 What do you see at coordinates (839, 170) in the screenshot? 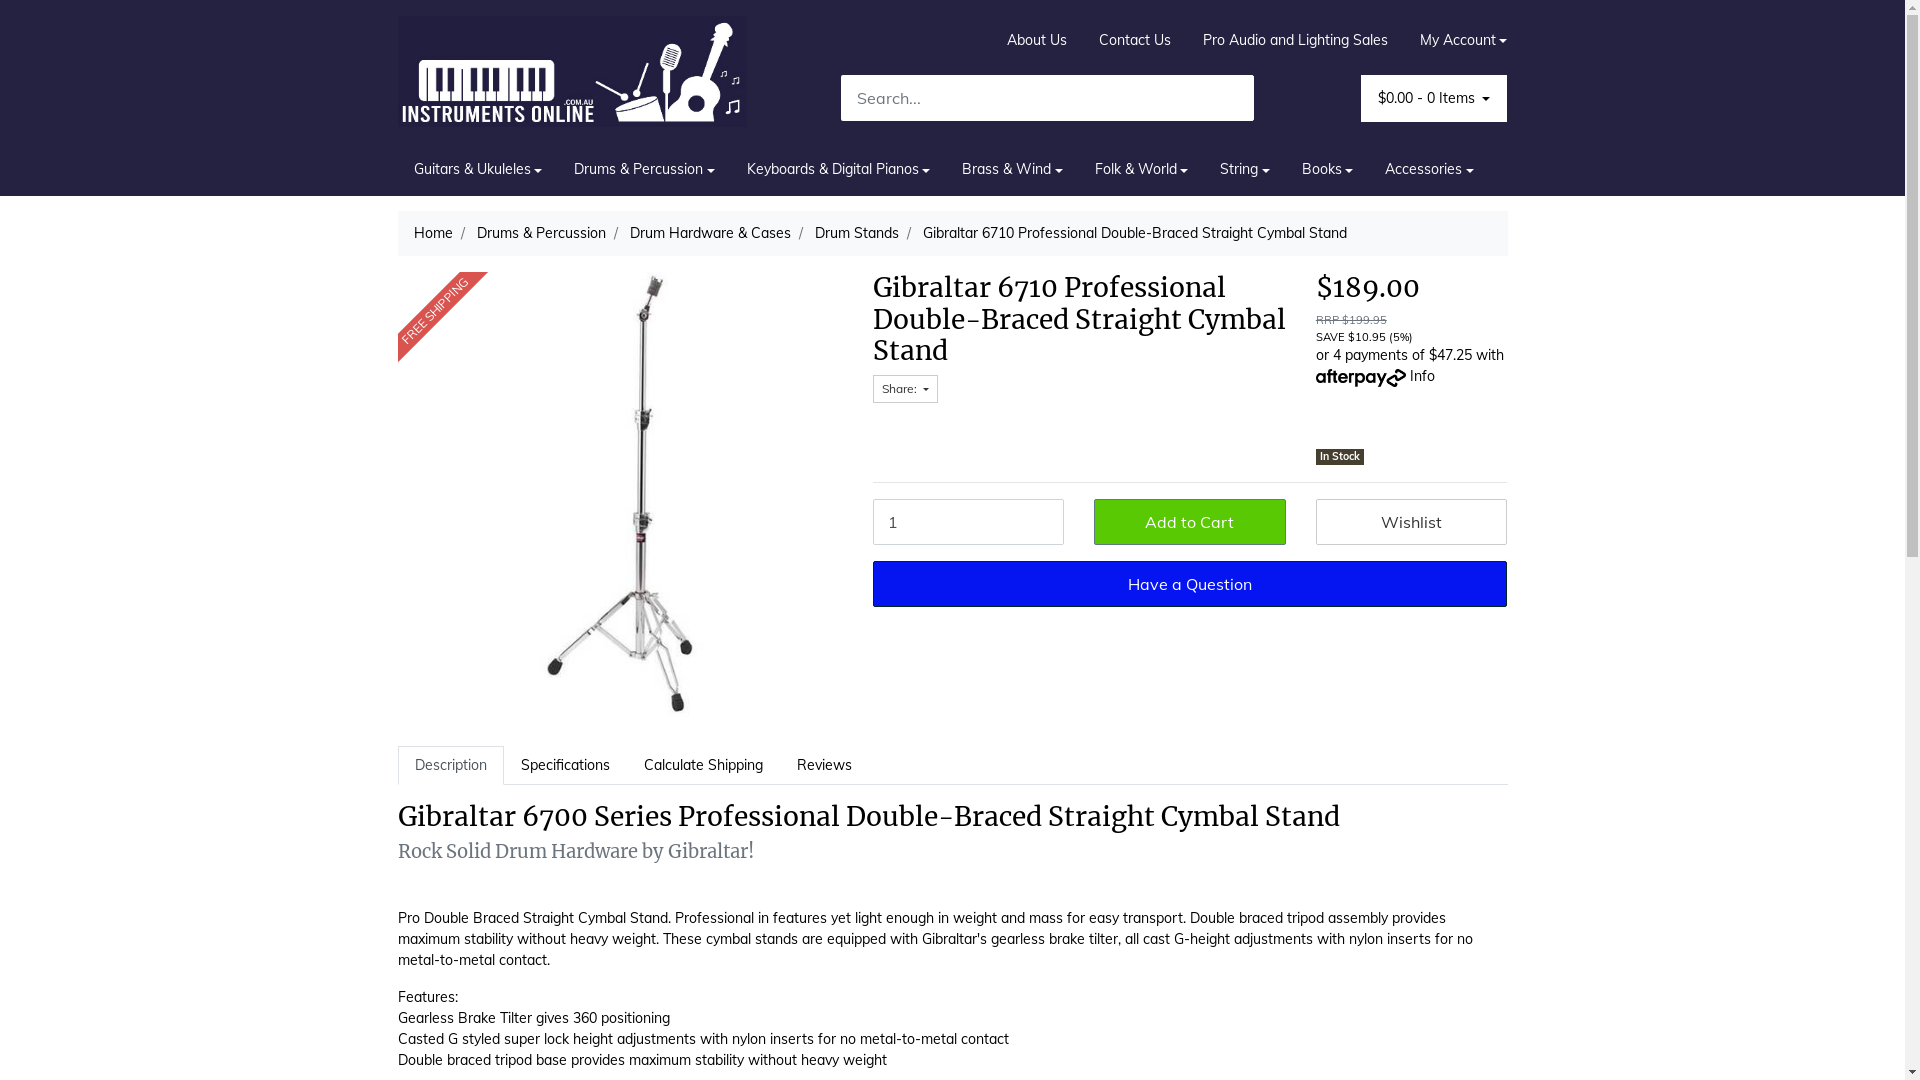
I see `Keyboards & Digital Pianos` at bounding box center [839, 170].